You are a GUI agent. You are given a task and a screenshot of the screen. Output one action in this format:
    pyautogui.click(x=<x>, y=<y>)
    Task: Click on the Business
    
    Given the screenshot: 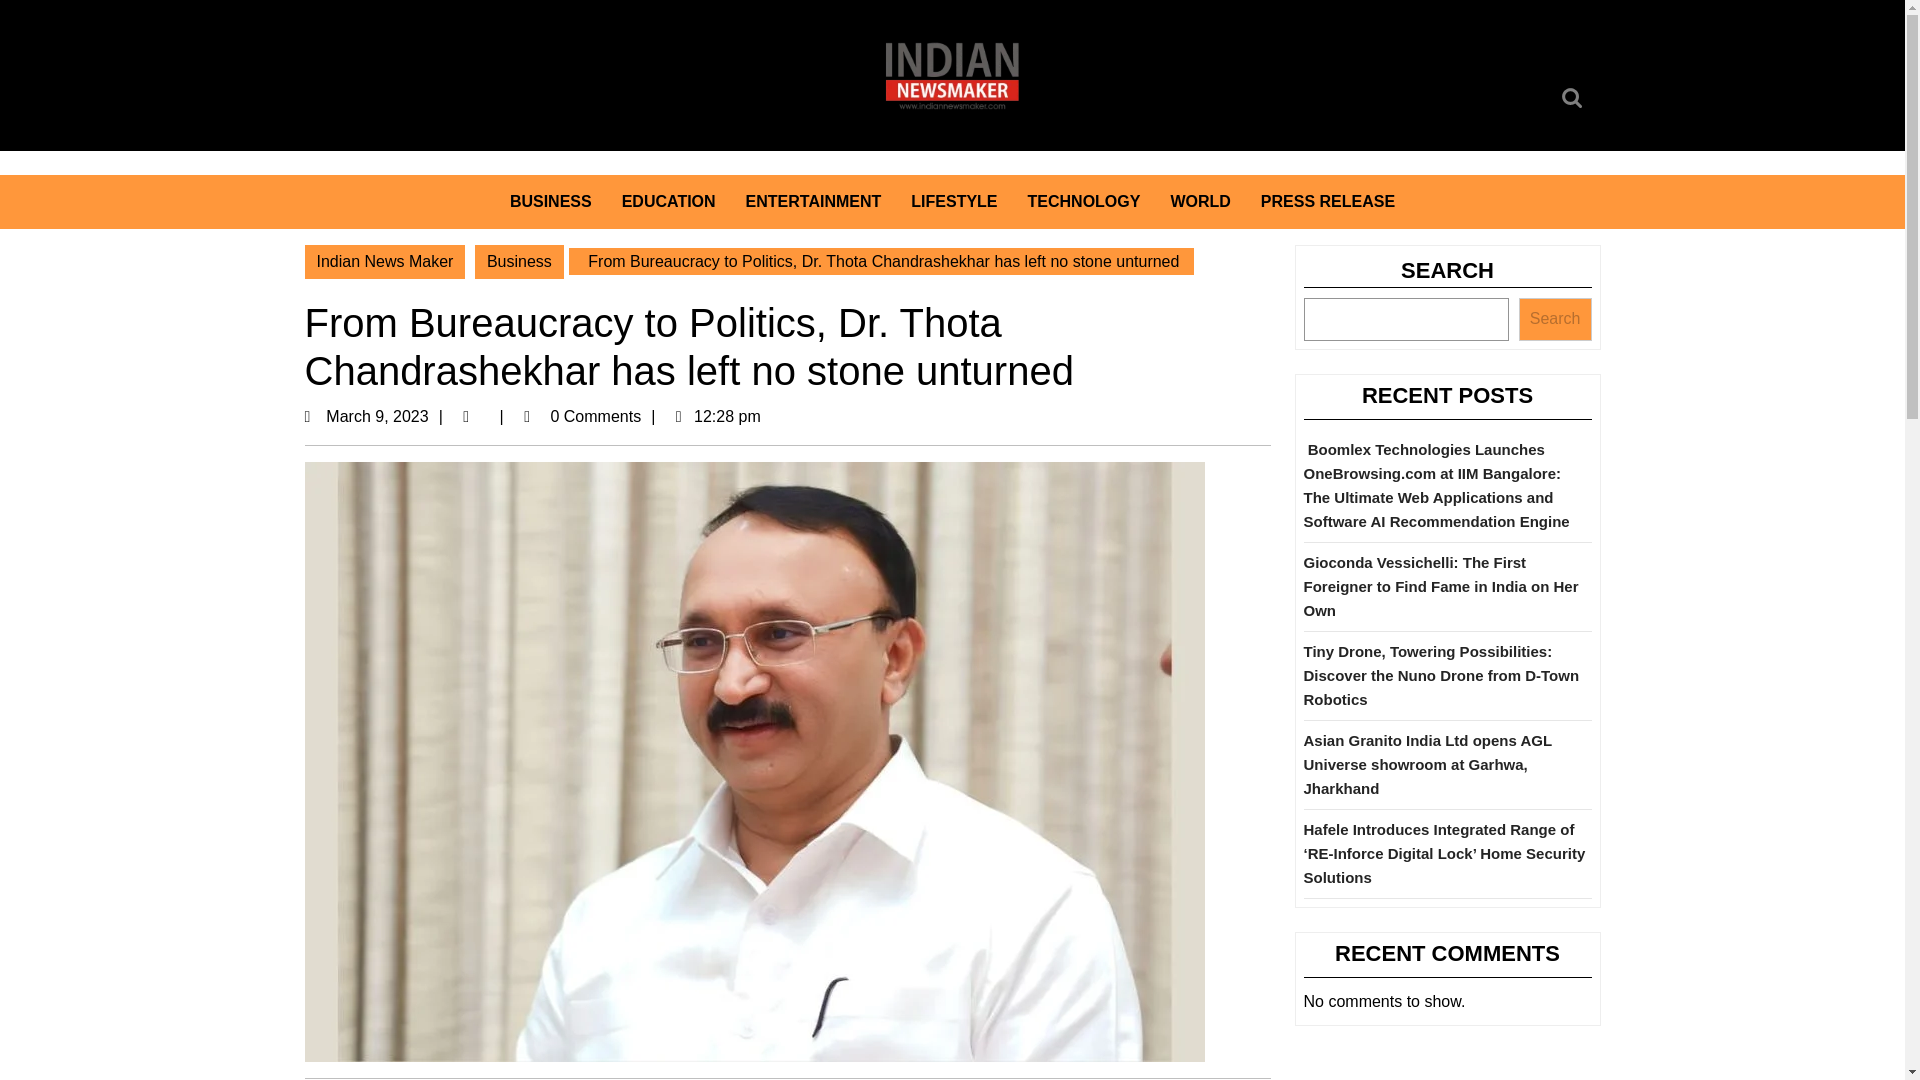 What is the action you would take?
    pyautogui.click(x=388, y=416)
    